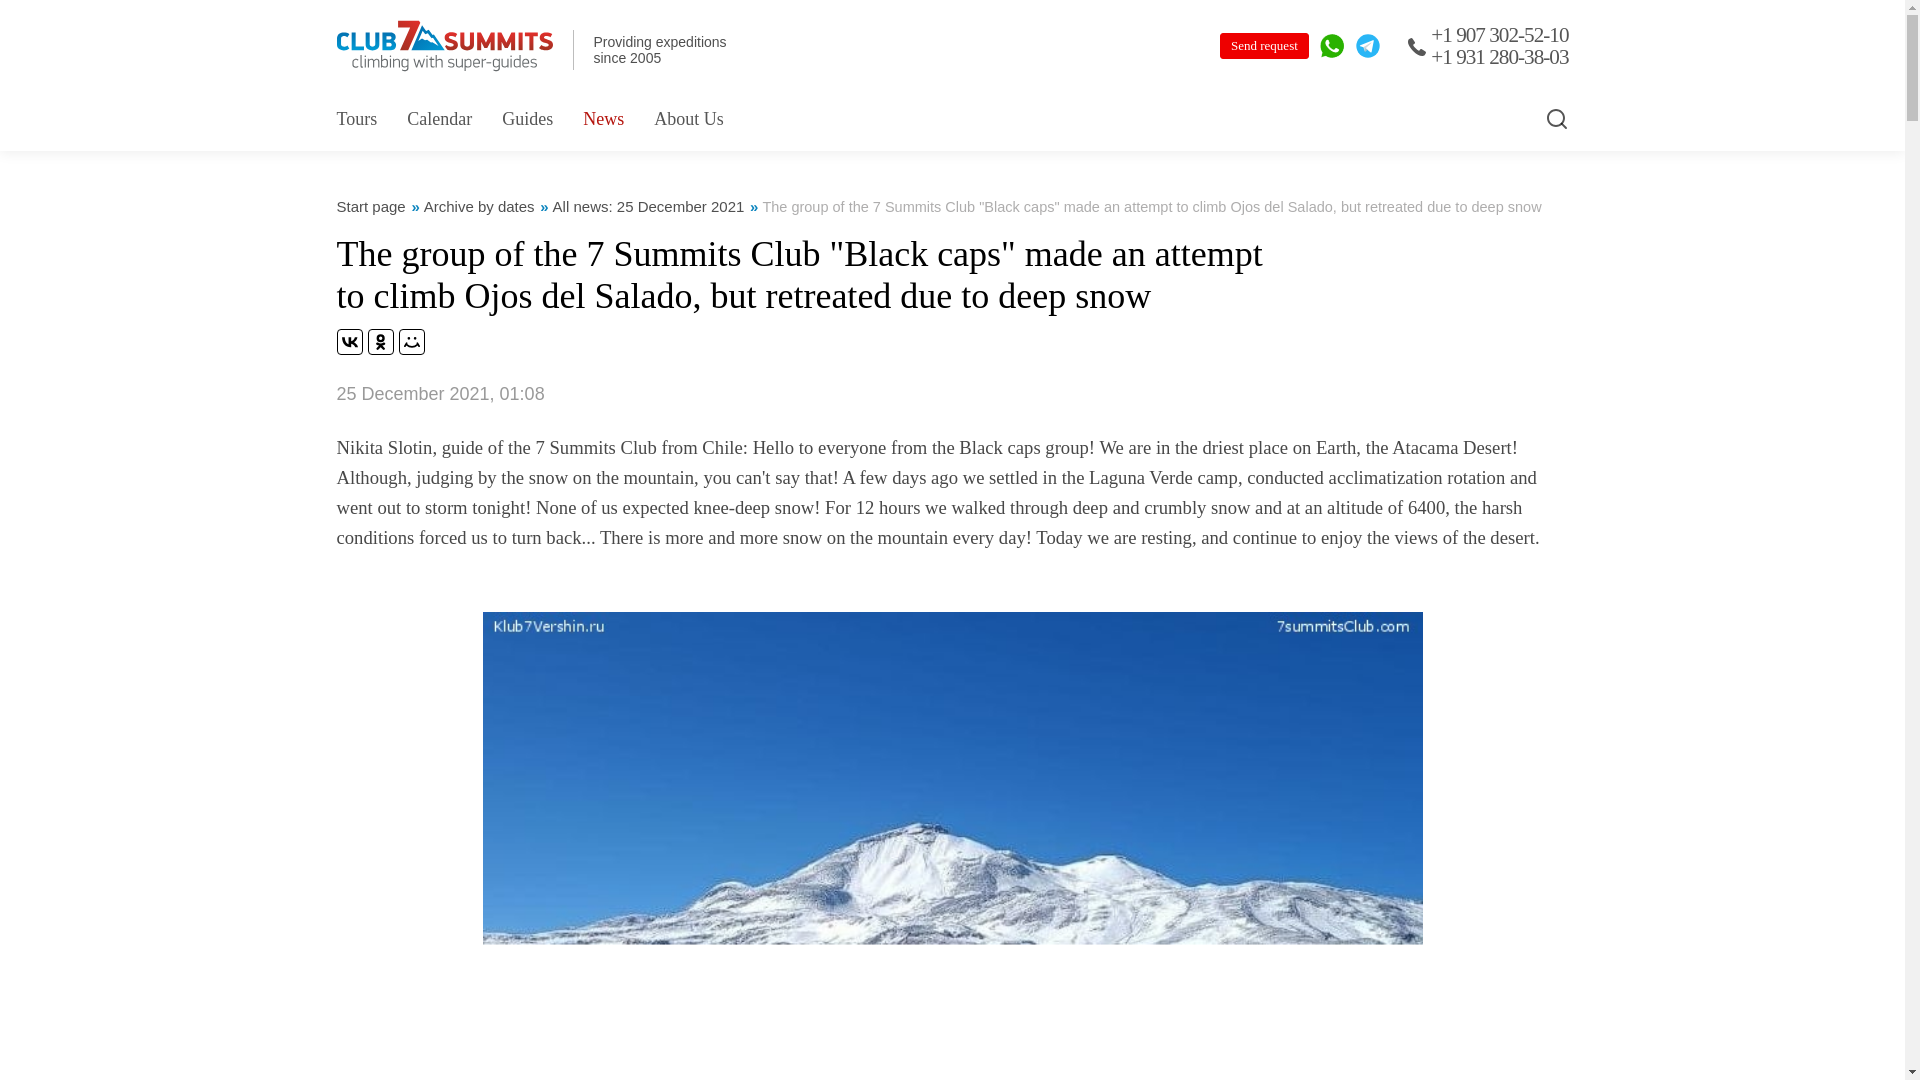  I want to click on All news: 25 December 2021, so click(648, 206).